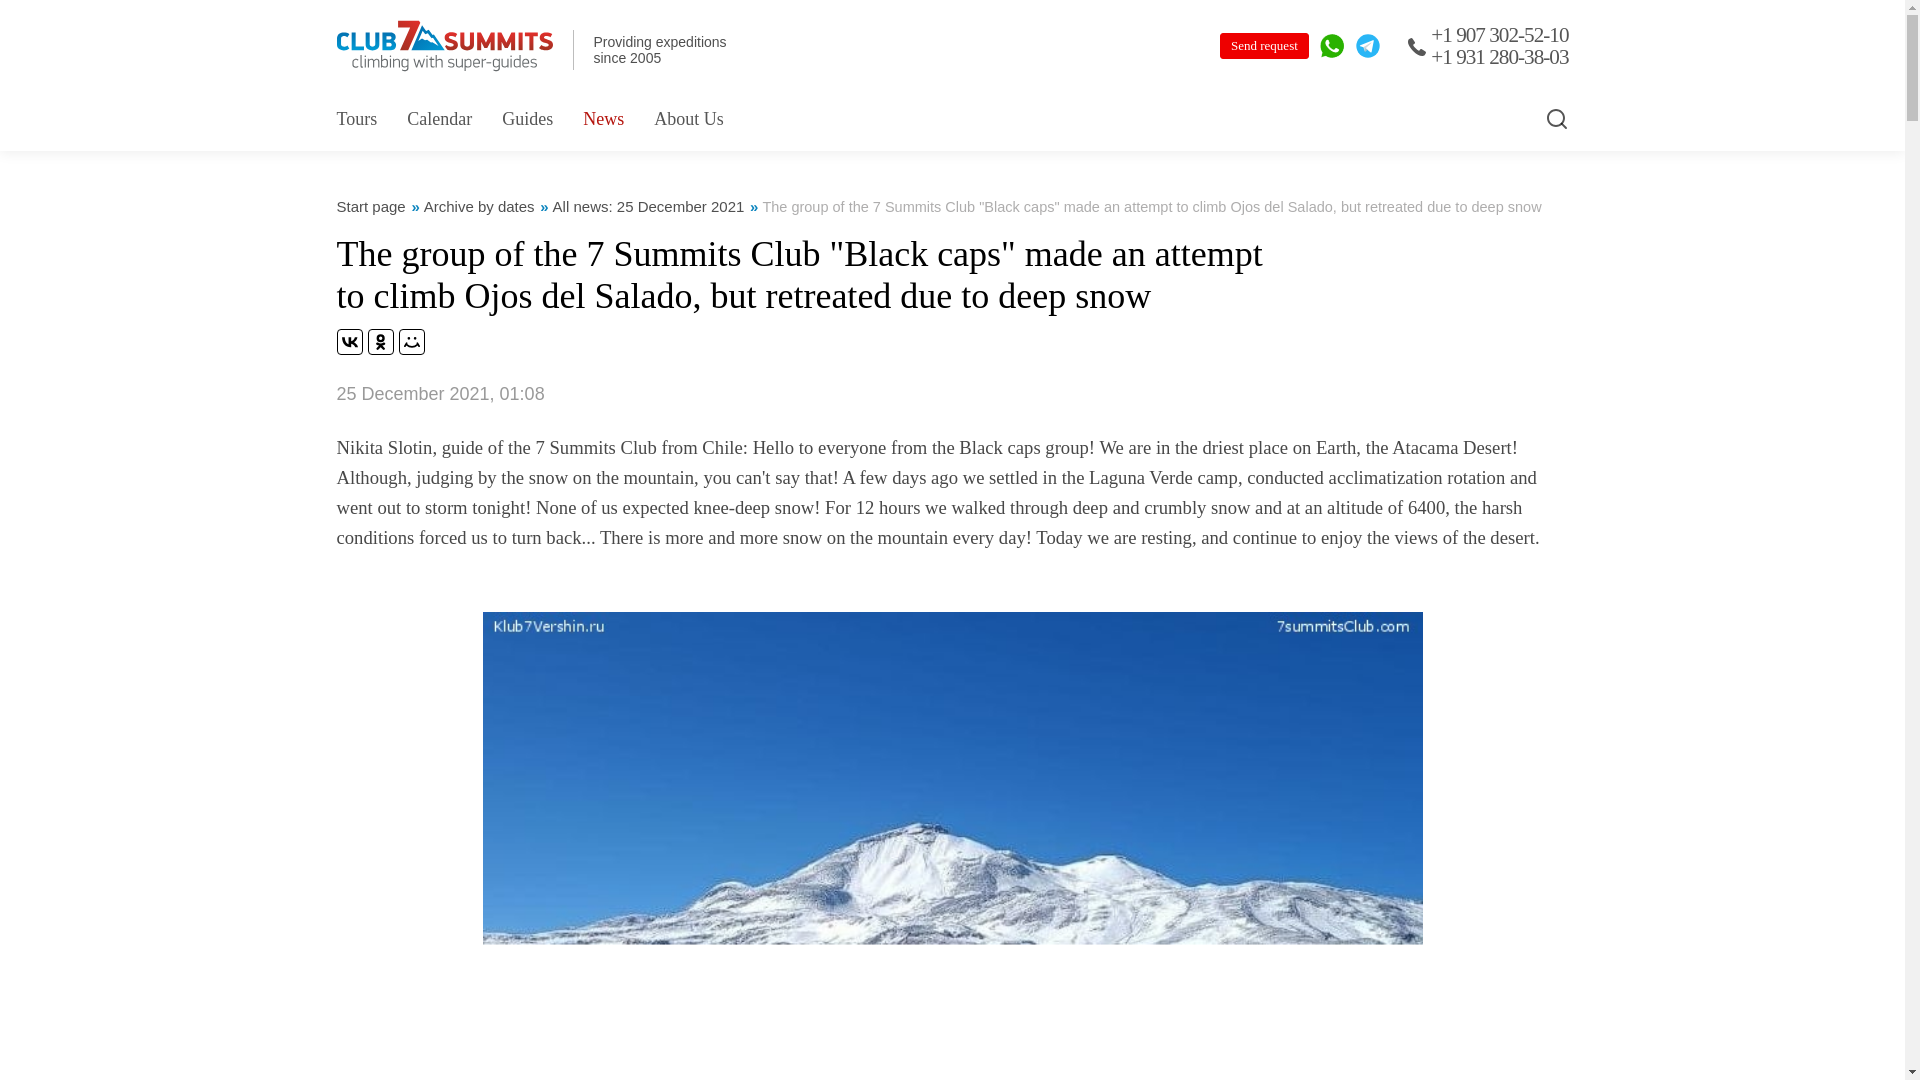  I want to click on All news: 25 December 2021, so click(648, 206).